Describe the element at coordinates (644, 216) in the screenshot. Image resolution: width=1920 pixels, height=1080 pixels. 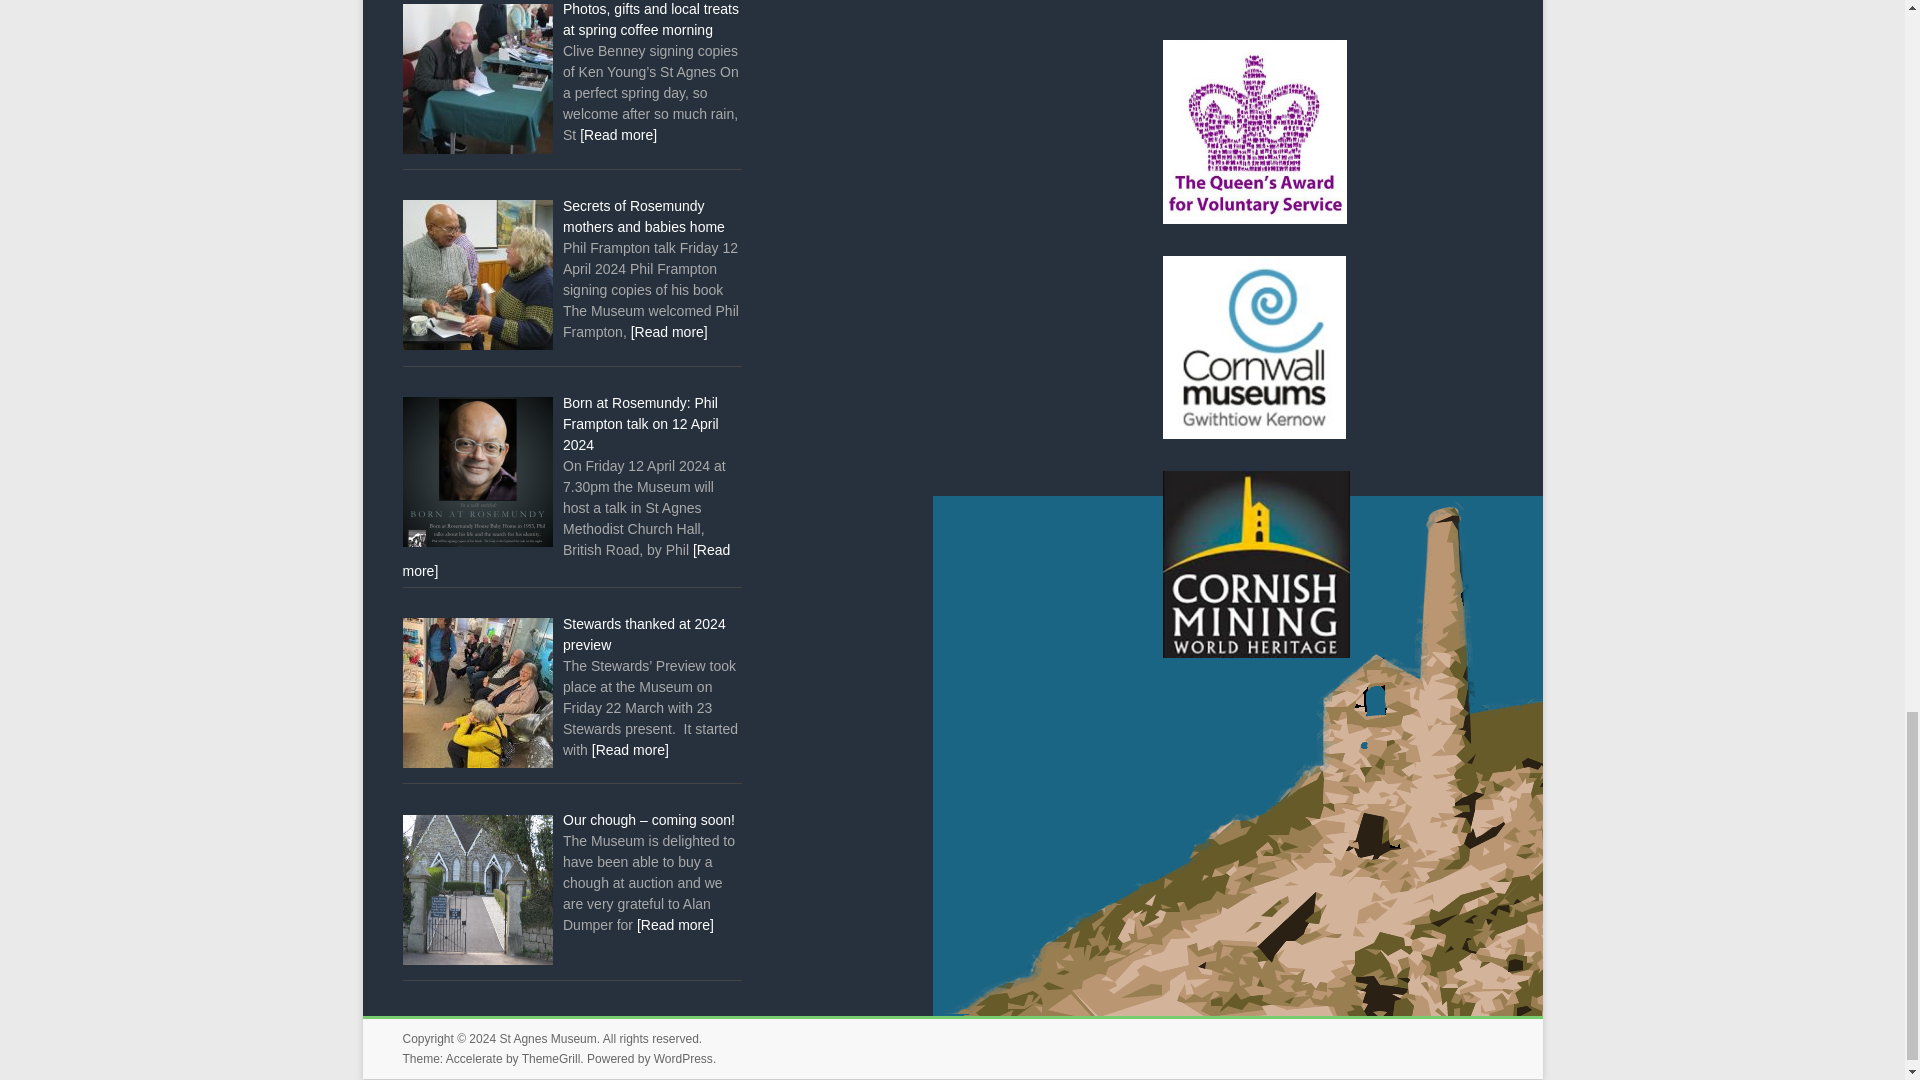
I see `Secrets of Rosemundy mothers and babies home` at that location.